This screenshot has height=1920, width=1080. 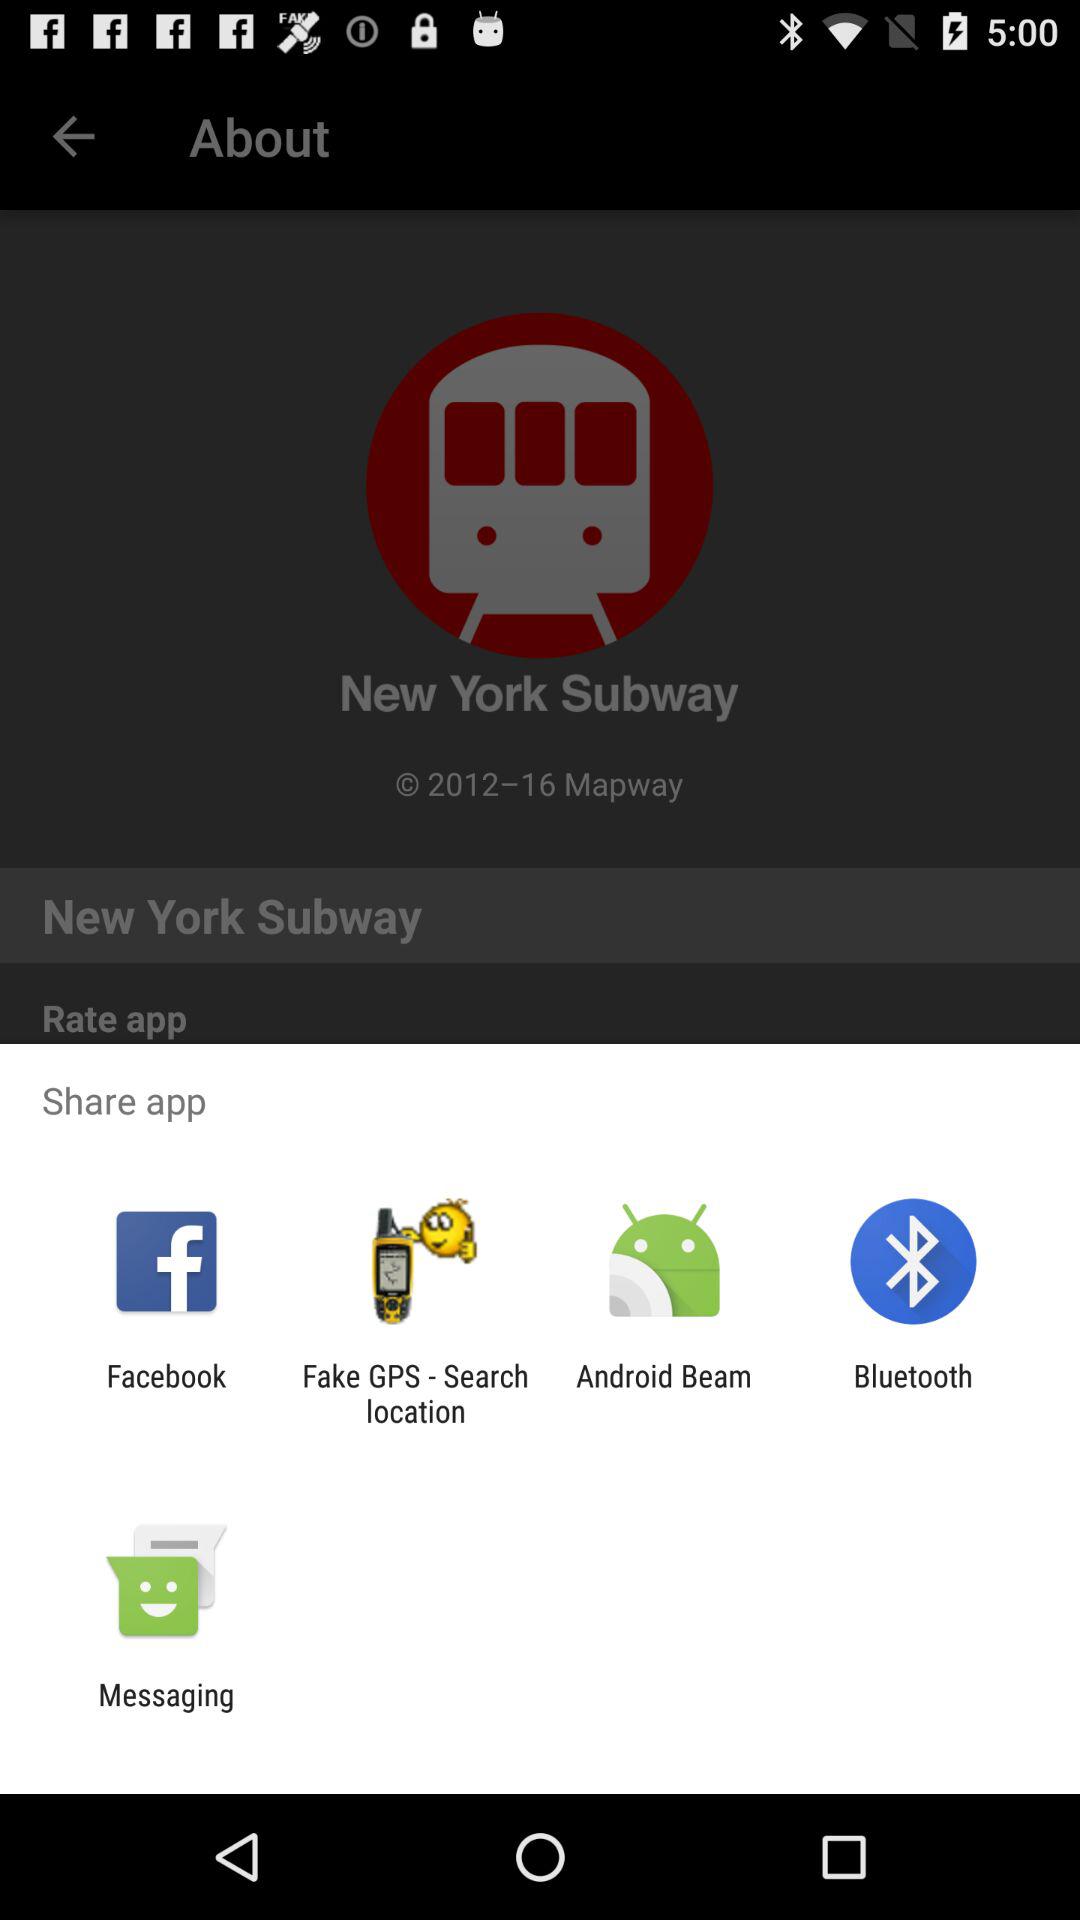 What do you see at coordinates (166, 1393) in the screenshot?
I see `open item to the left of the fake gps search` at bounding box center [166, 1393].